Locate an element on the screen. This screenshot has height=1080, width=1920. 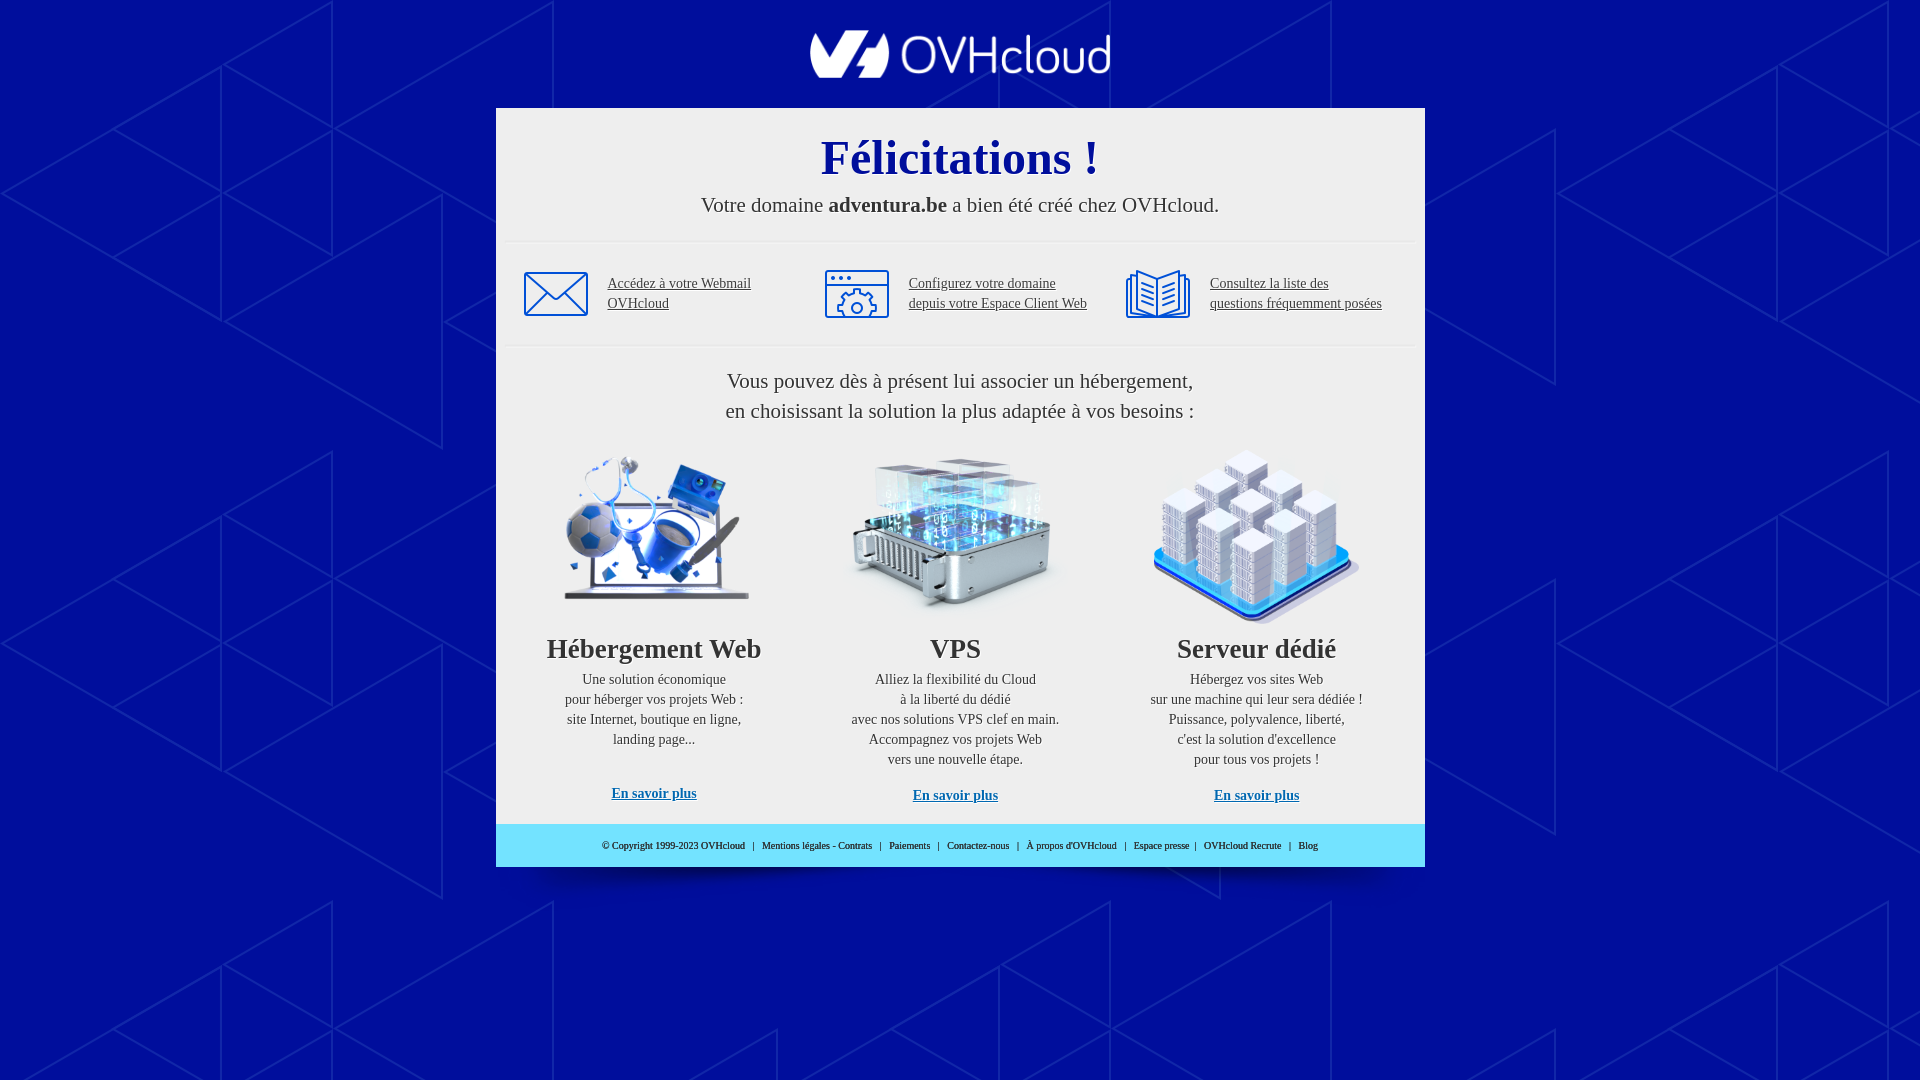
En savoir plus is located at coordinates (1256, 796).